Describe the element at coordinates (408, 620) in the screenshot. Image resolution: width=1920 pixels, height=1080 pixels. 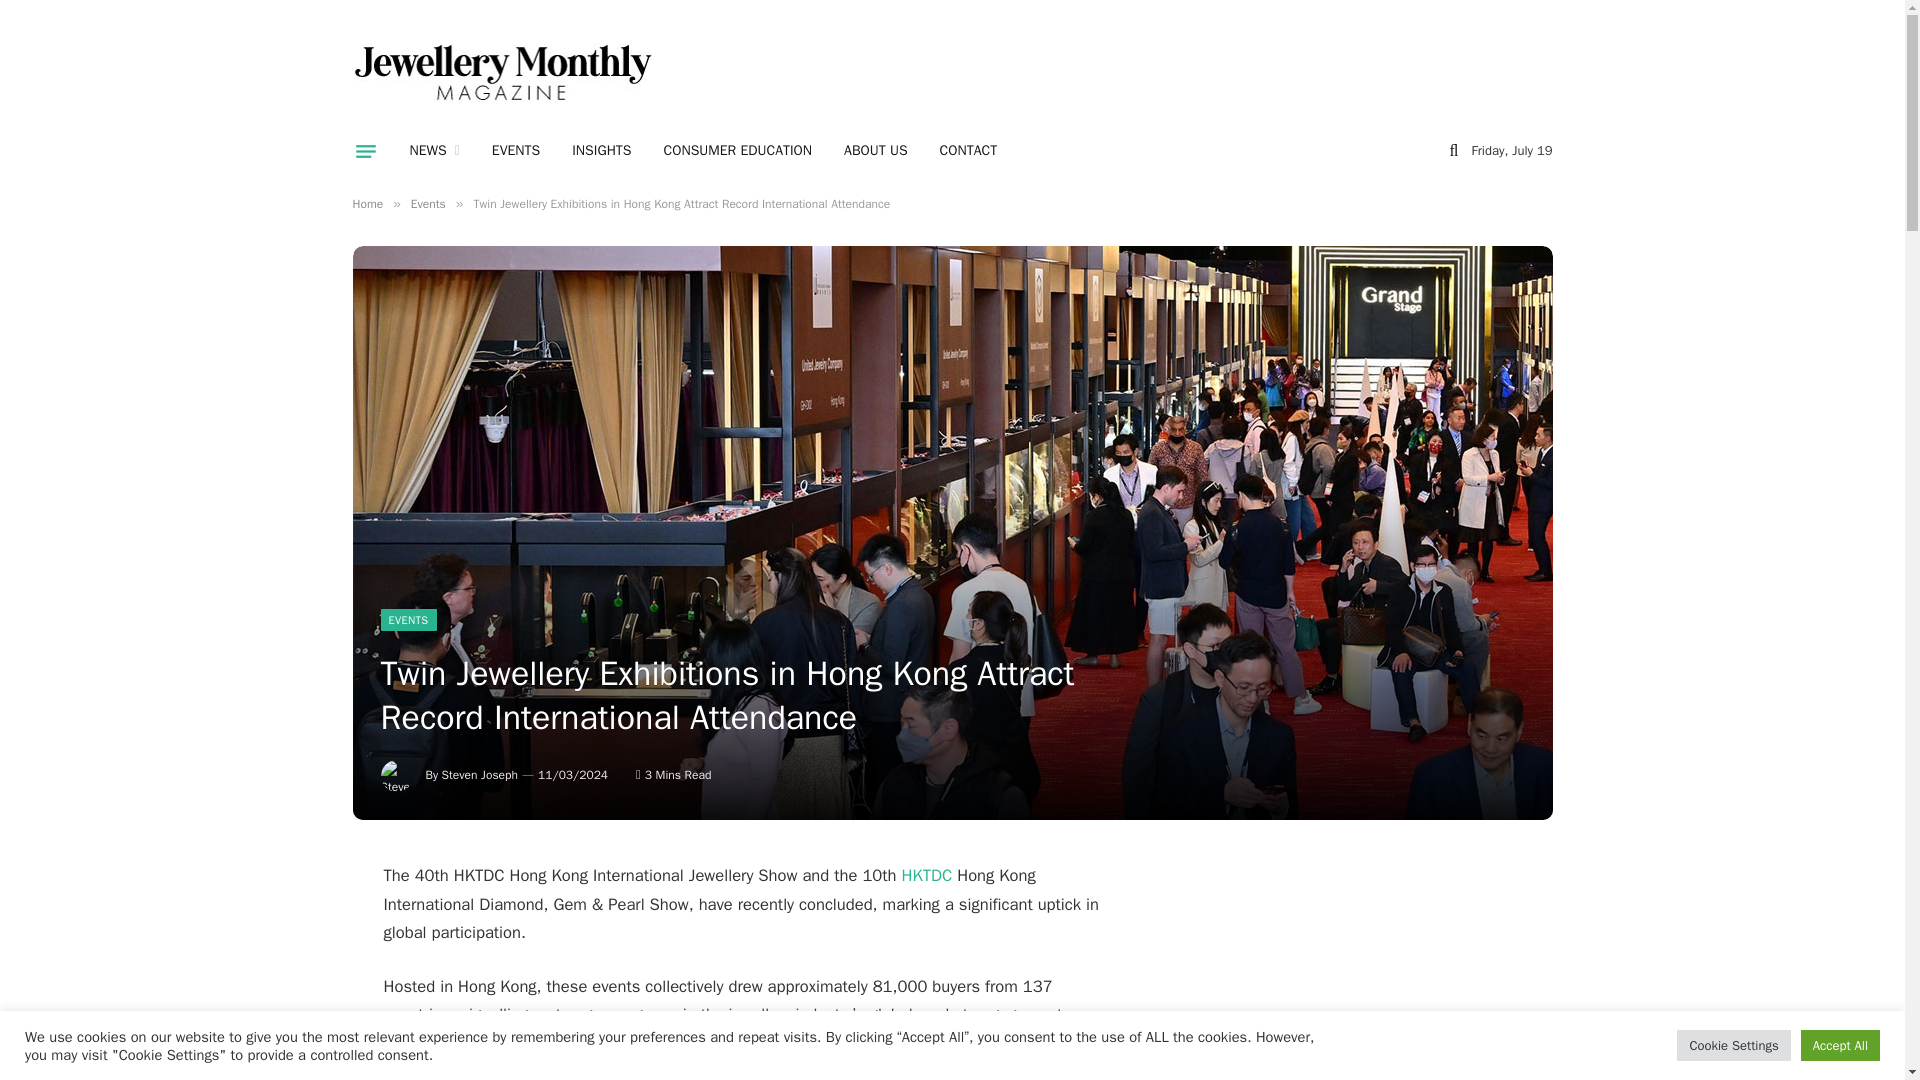
I see `EVENTS` at that location.